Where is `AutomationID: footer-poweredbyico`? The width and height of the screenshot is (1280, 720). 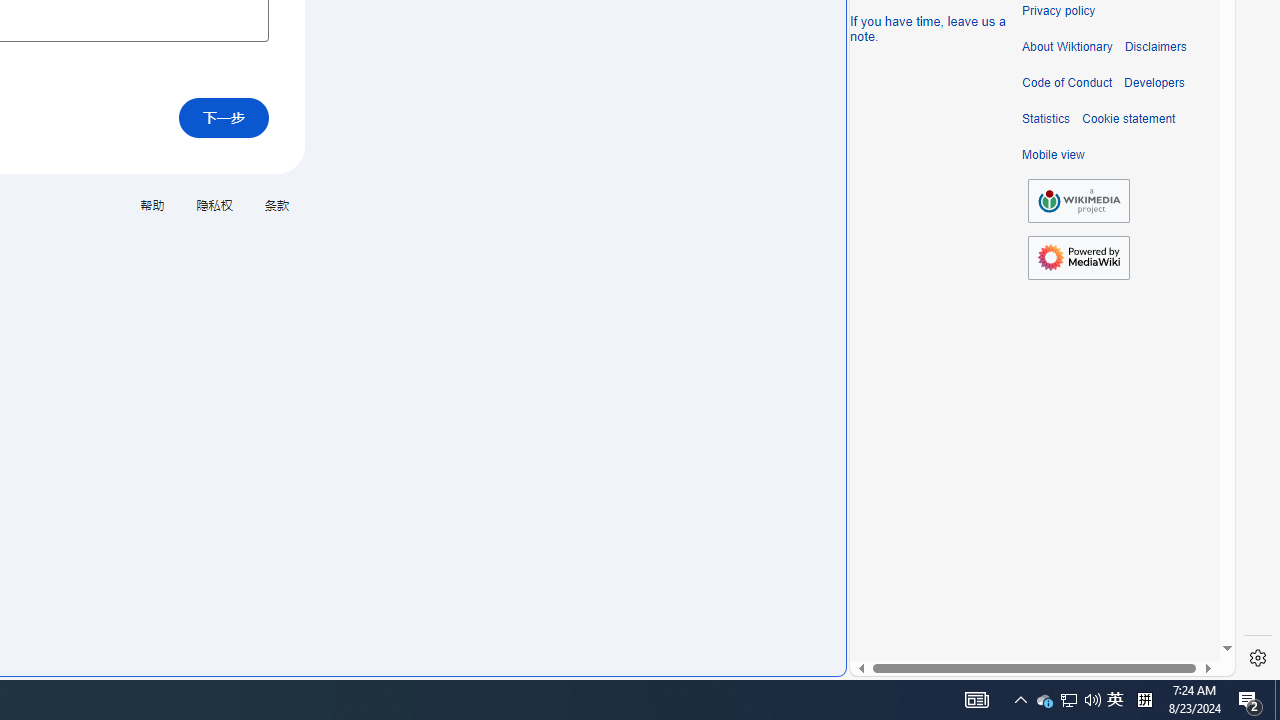 AutomationID: footer-poweredbyico is located at coordinates (1078, 258).